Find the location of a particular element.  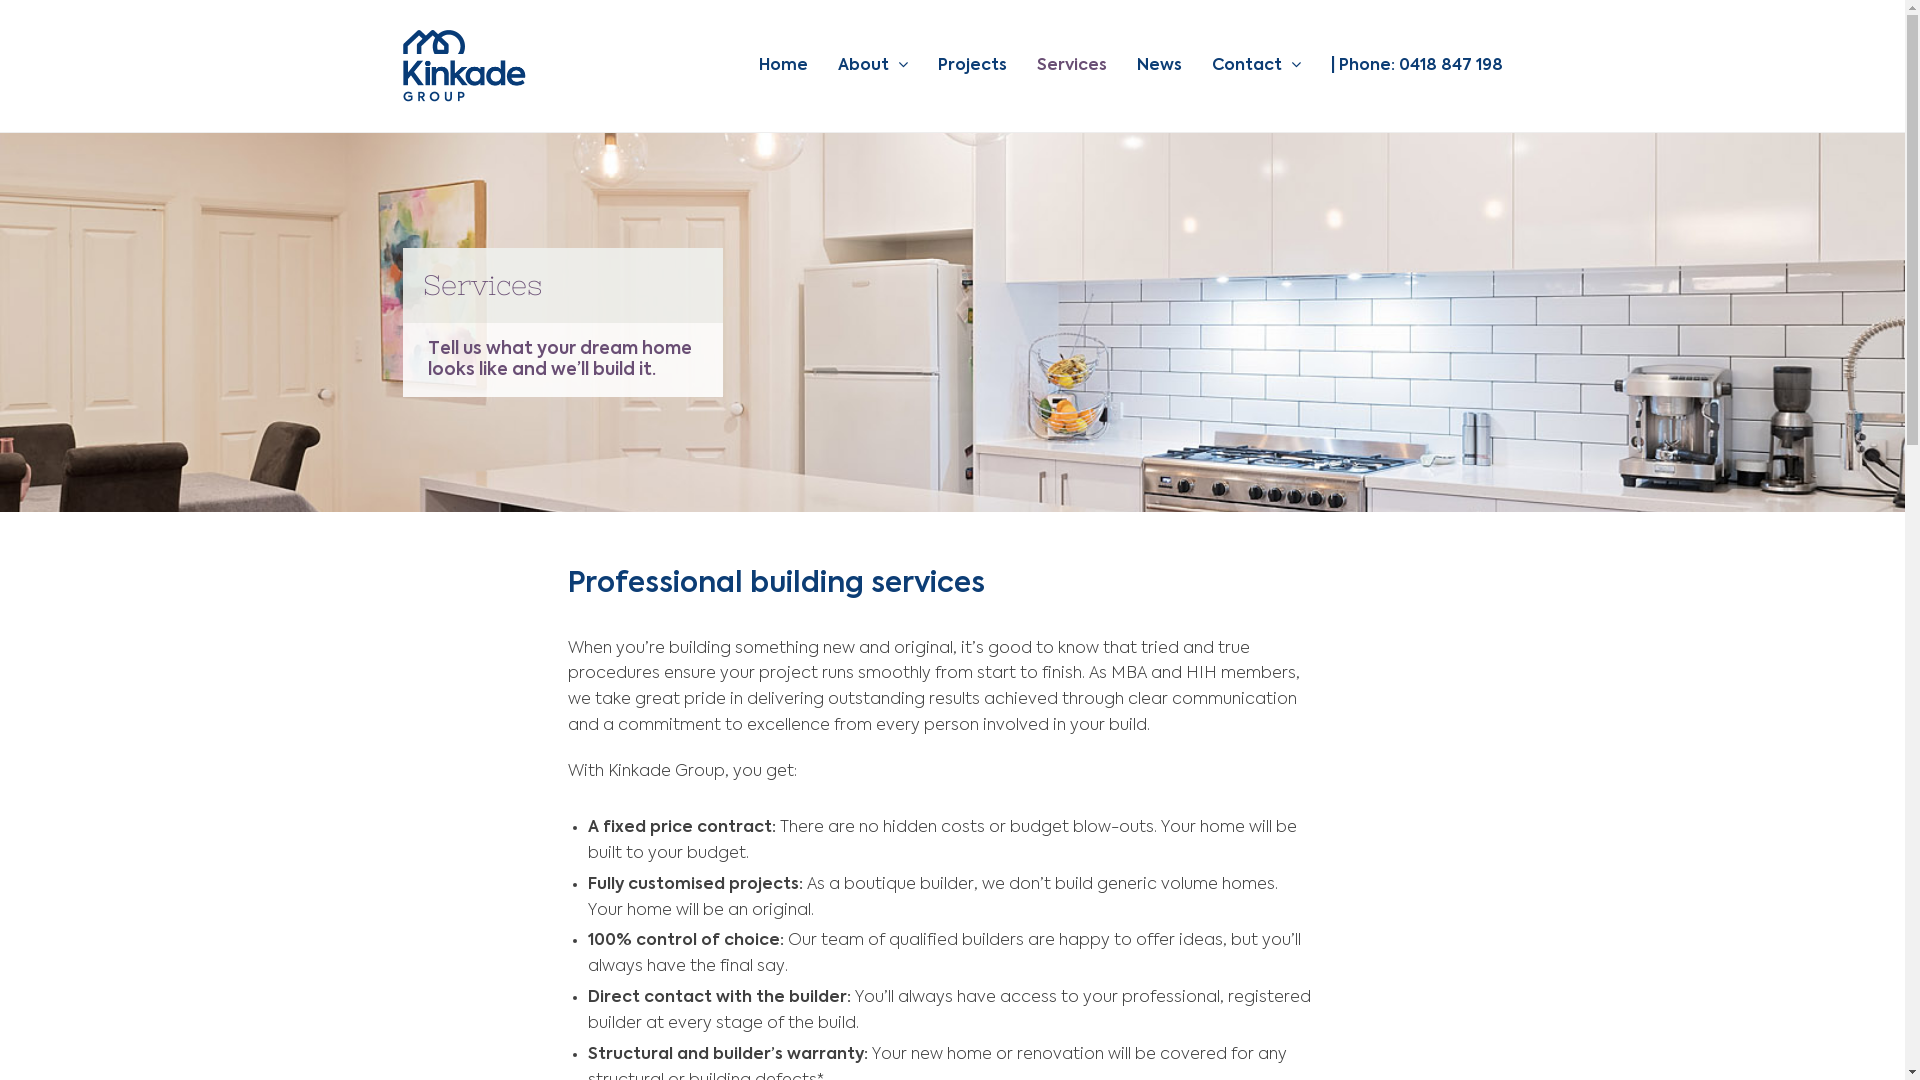

News is located at coordinates (1158, 66).